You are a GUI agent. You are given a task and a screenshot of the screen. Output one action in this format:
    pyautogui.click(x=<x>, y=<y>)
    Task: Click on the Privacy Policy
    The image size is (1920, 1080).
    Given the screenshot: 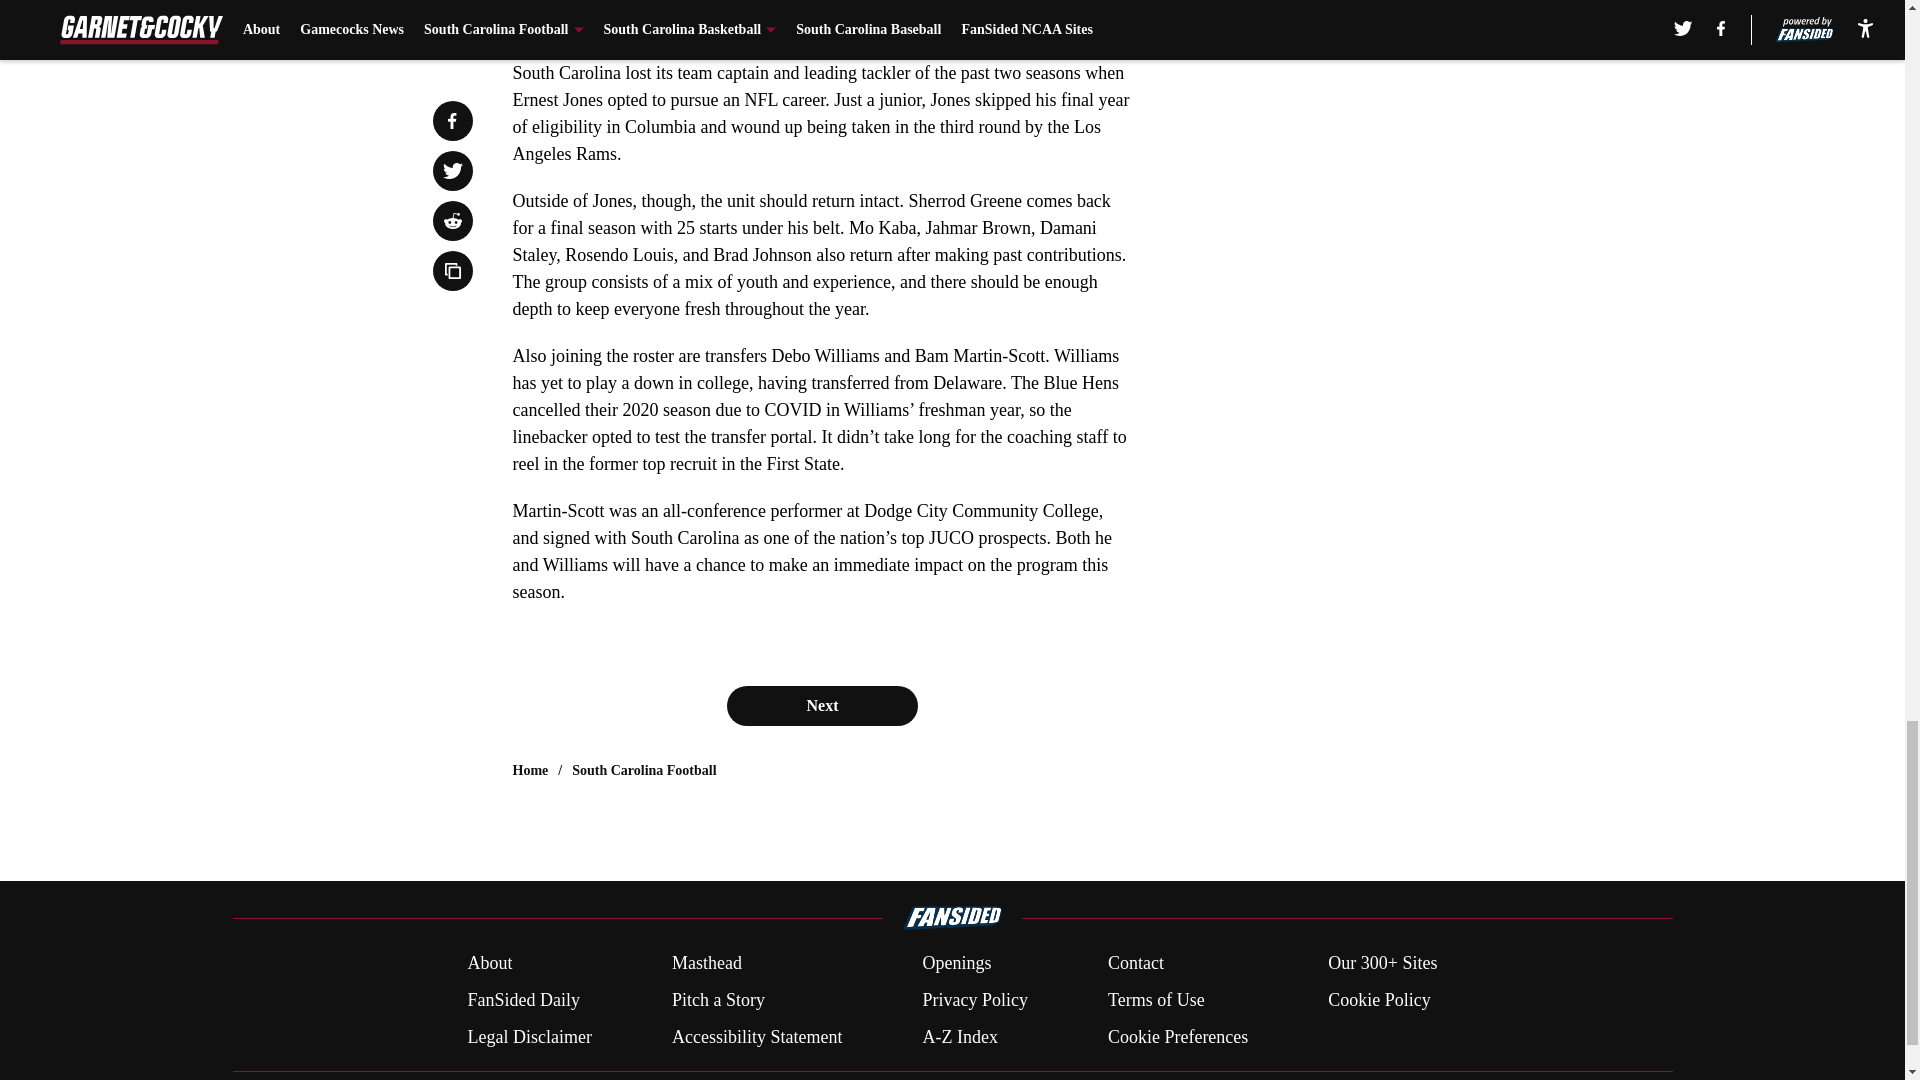 What is the action you would take?
    pyautogui.click(x=974, y=1000)
    